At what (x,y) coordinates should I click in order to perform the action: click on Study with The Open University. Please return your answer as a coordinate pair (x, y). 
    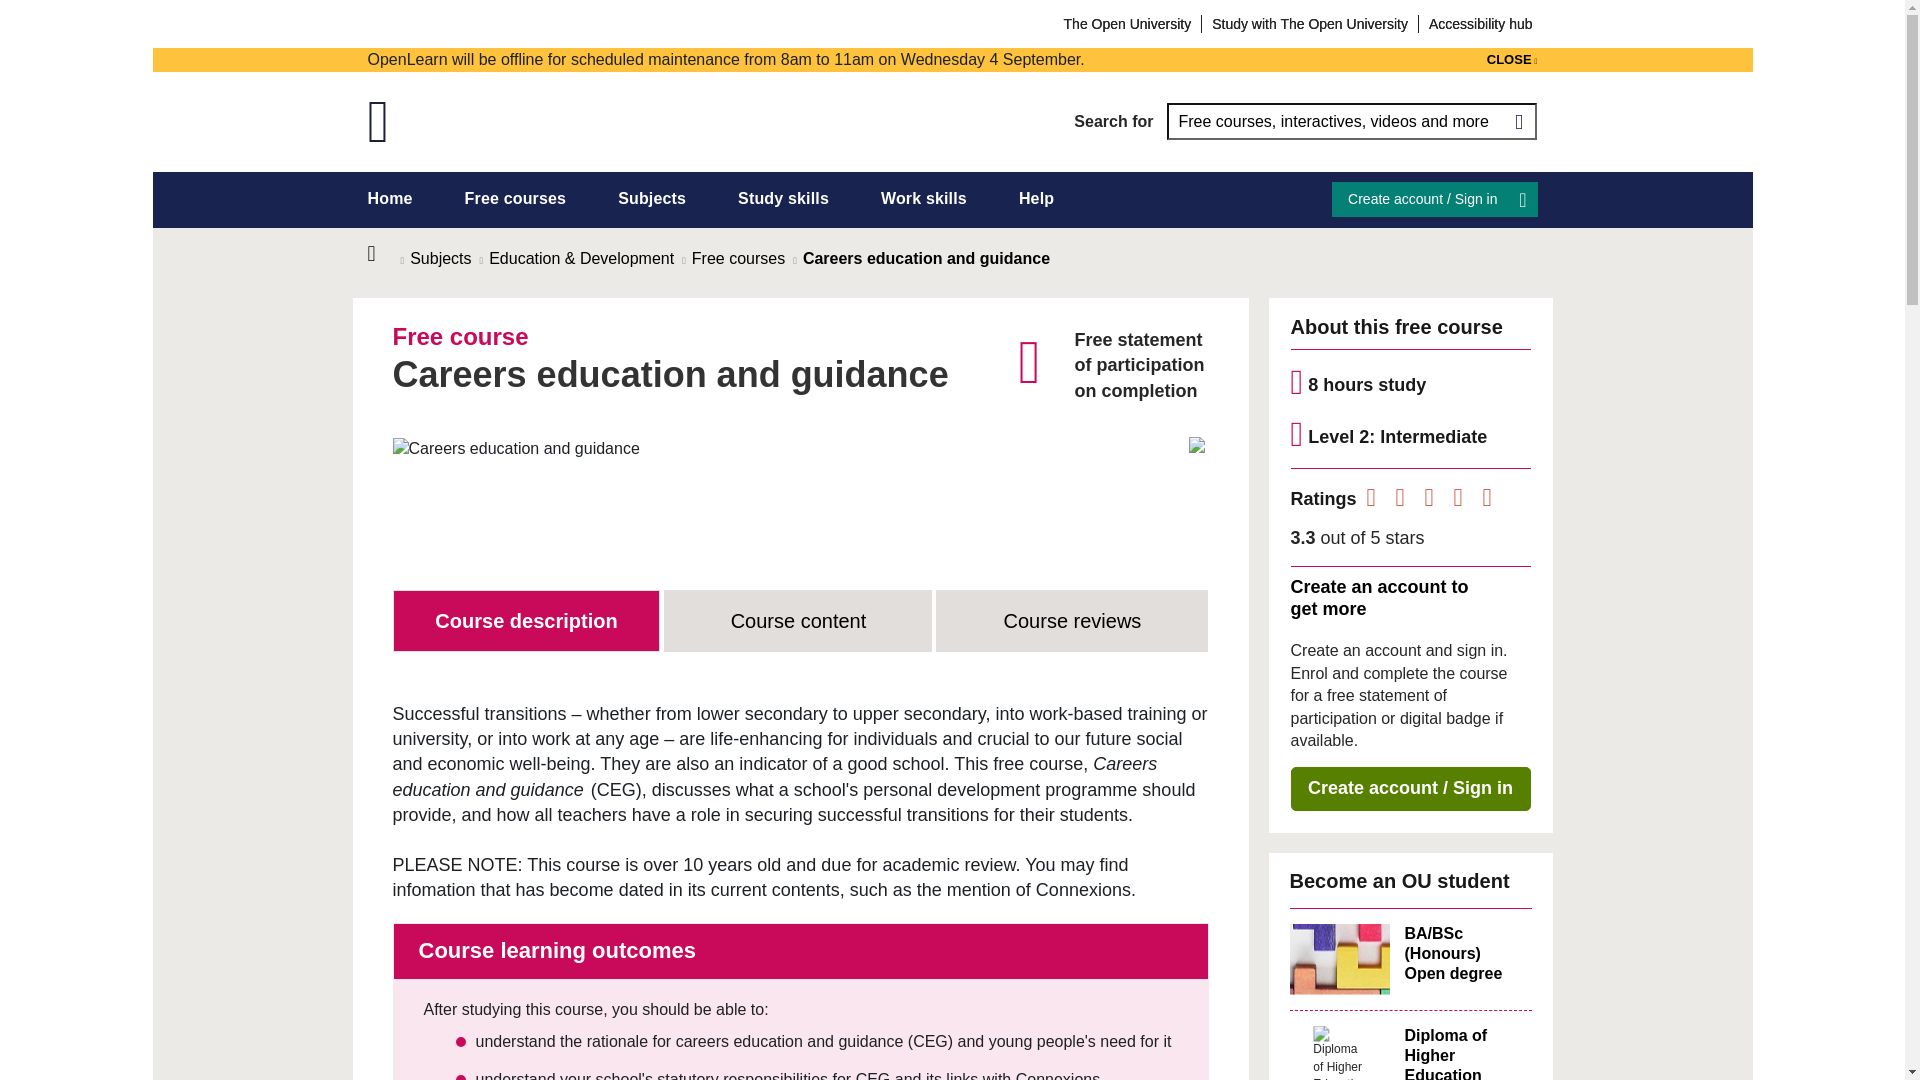
    Looking at the image, I should click on (1310, 23).